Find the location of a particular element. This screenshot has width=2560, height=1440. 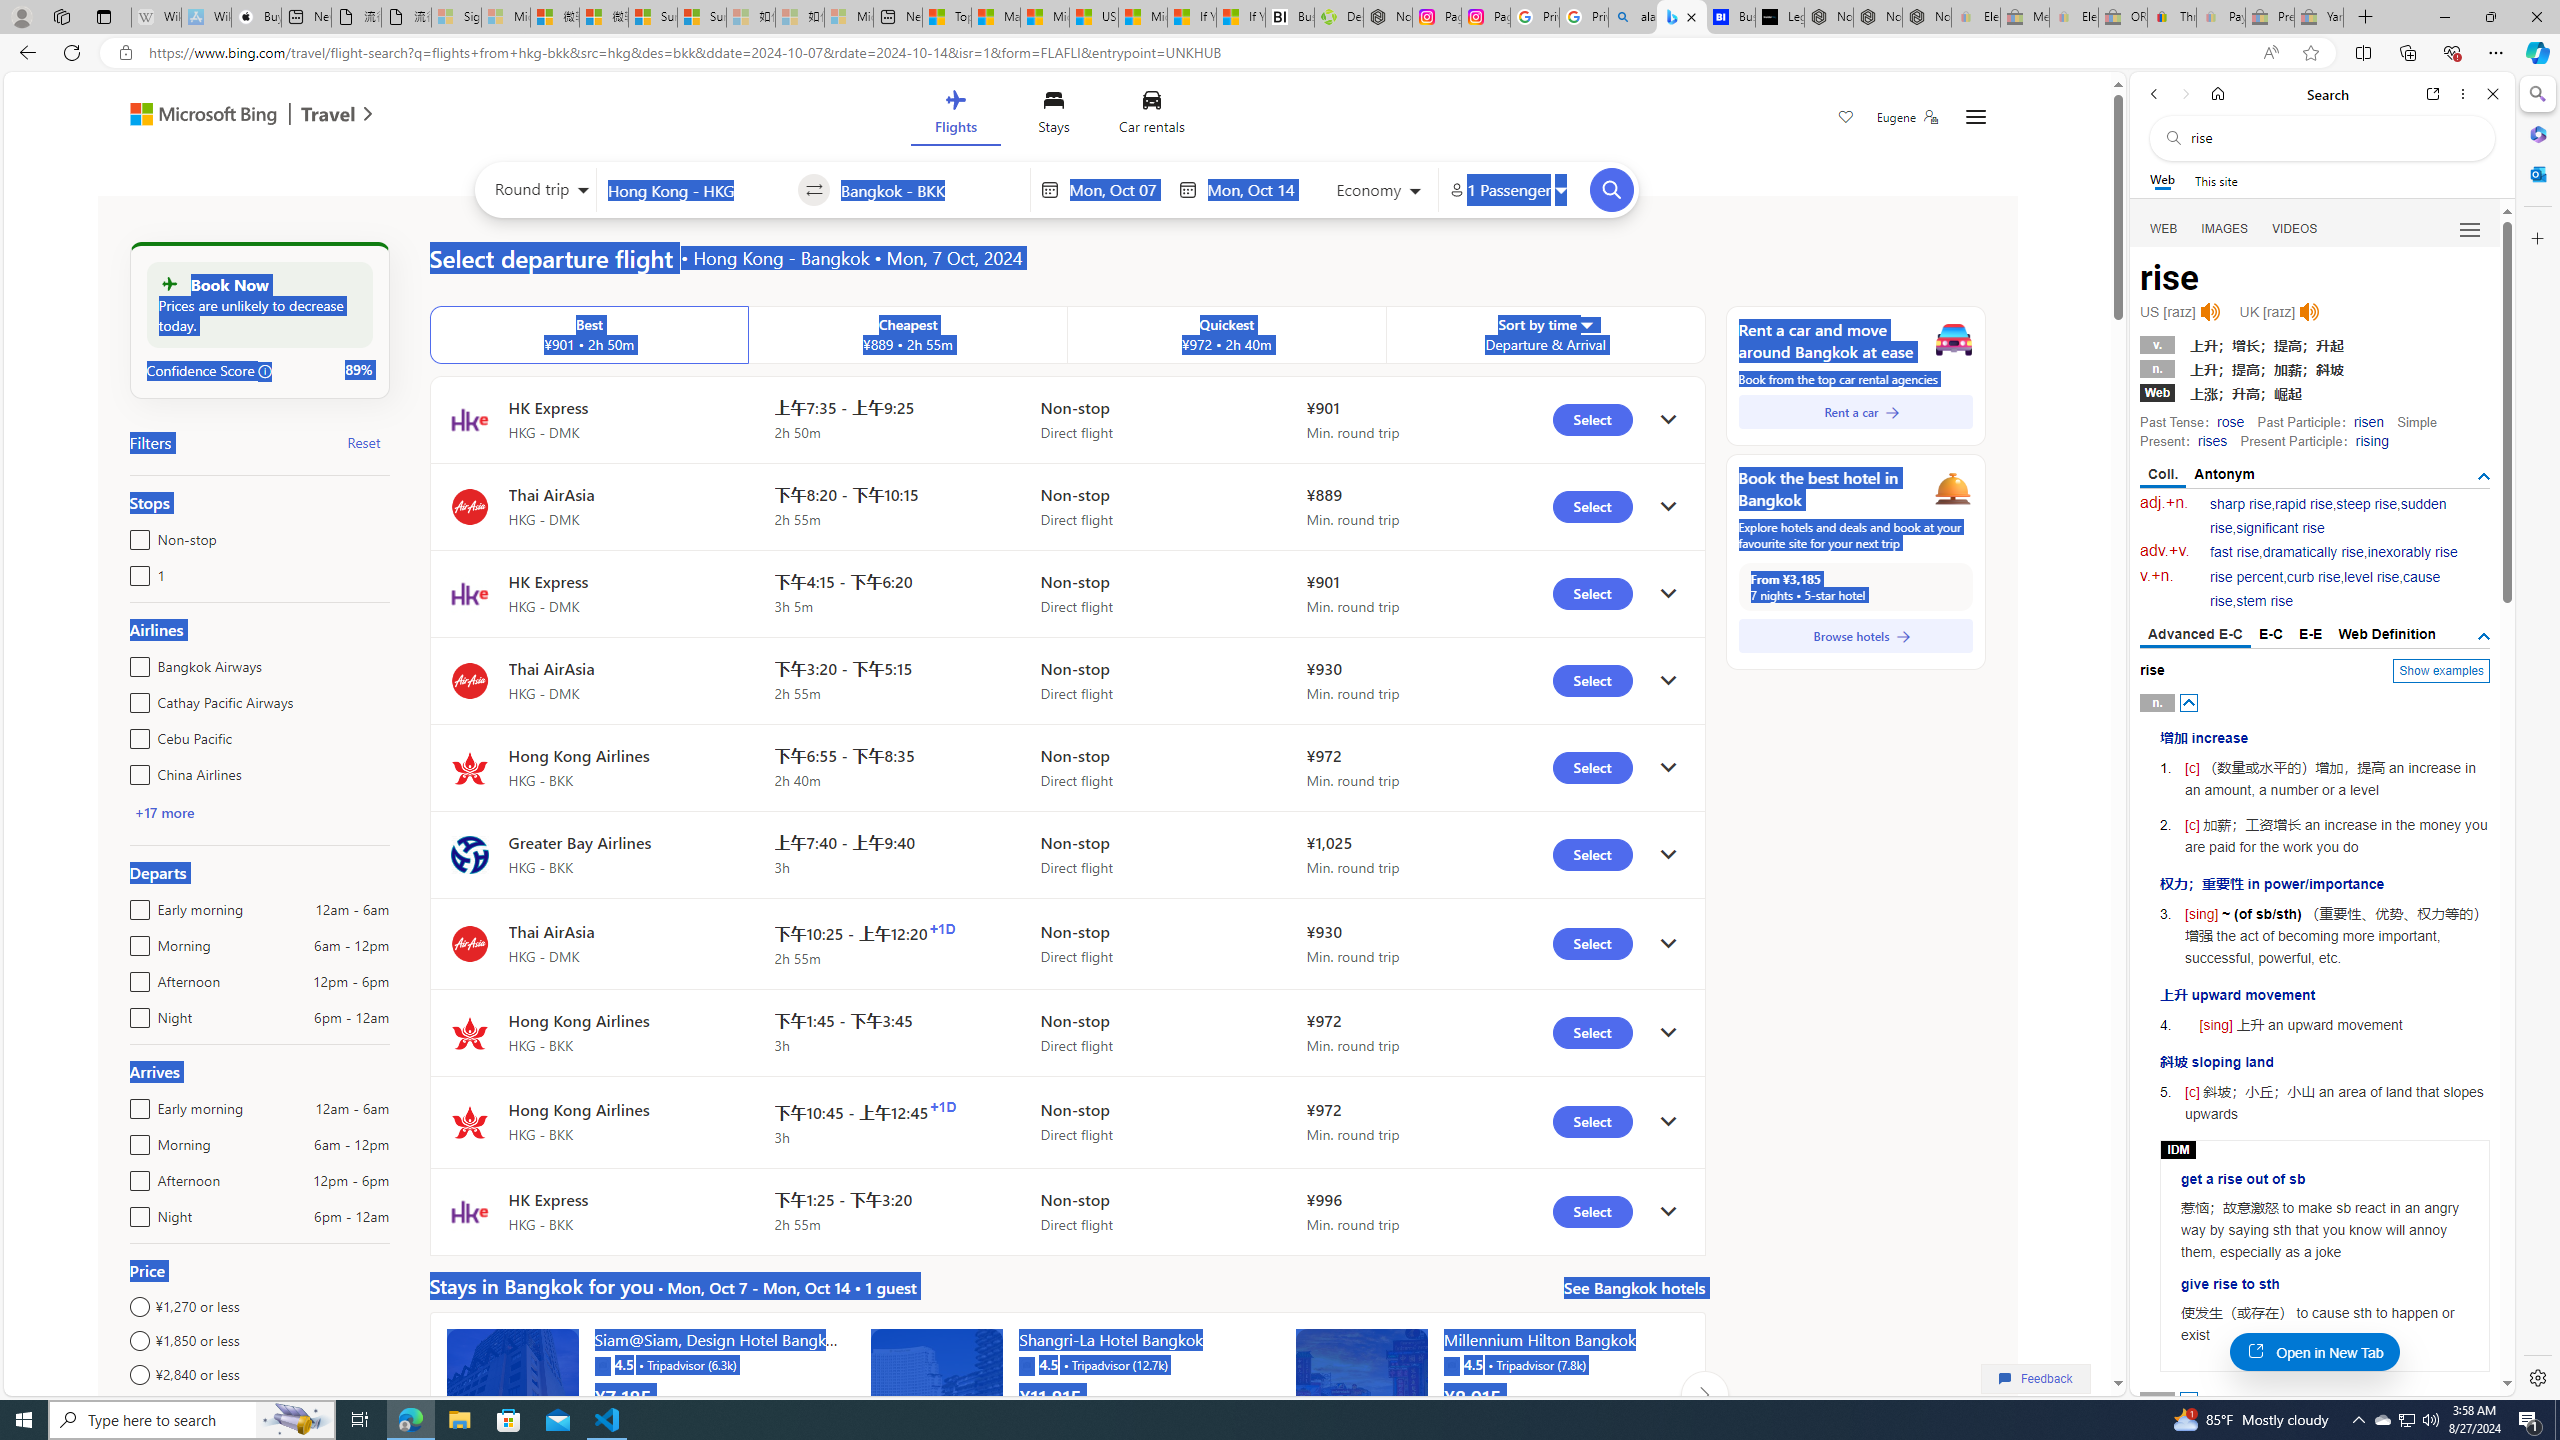

alabama high school quarterback dies - Search is located at coordinates (1633, 17).